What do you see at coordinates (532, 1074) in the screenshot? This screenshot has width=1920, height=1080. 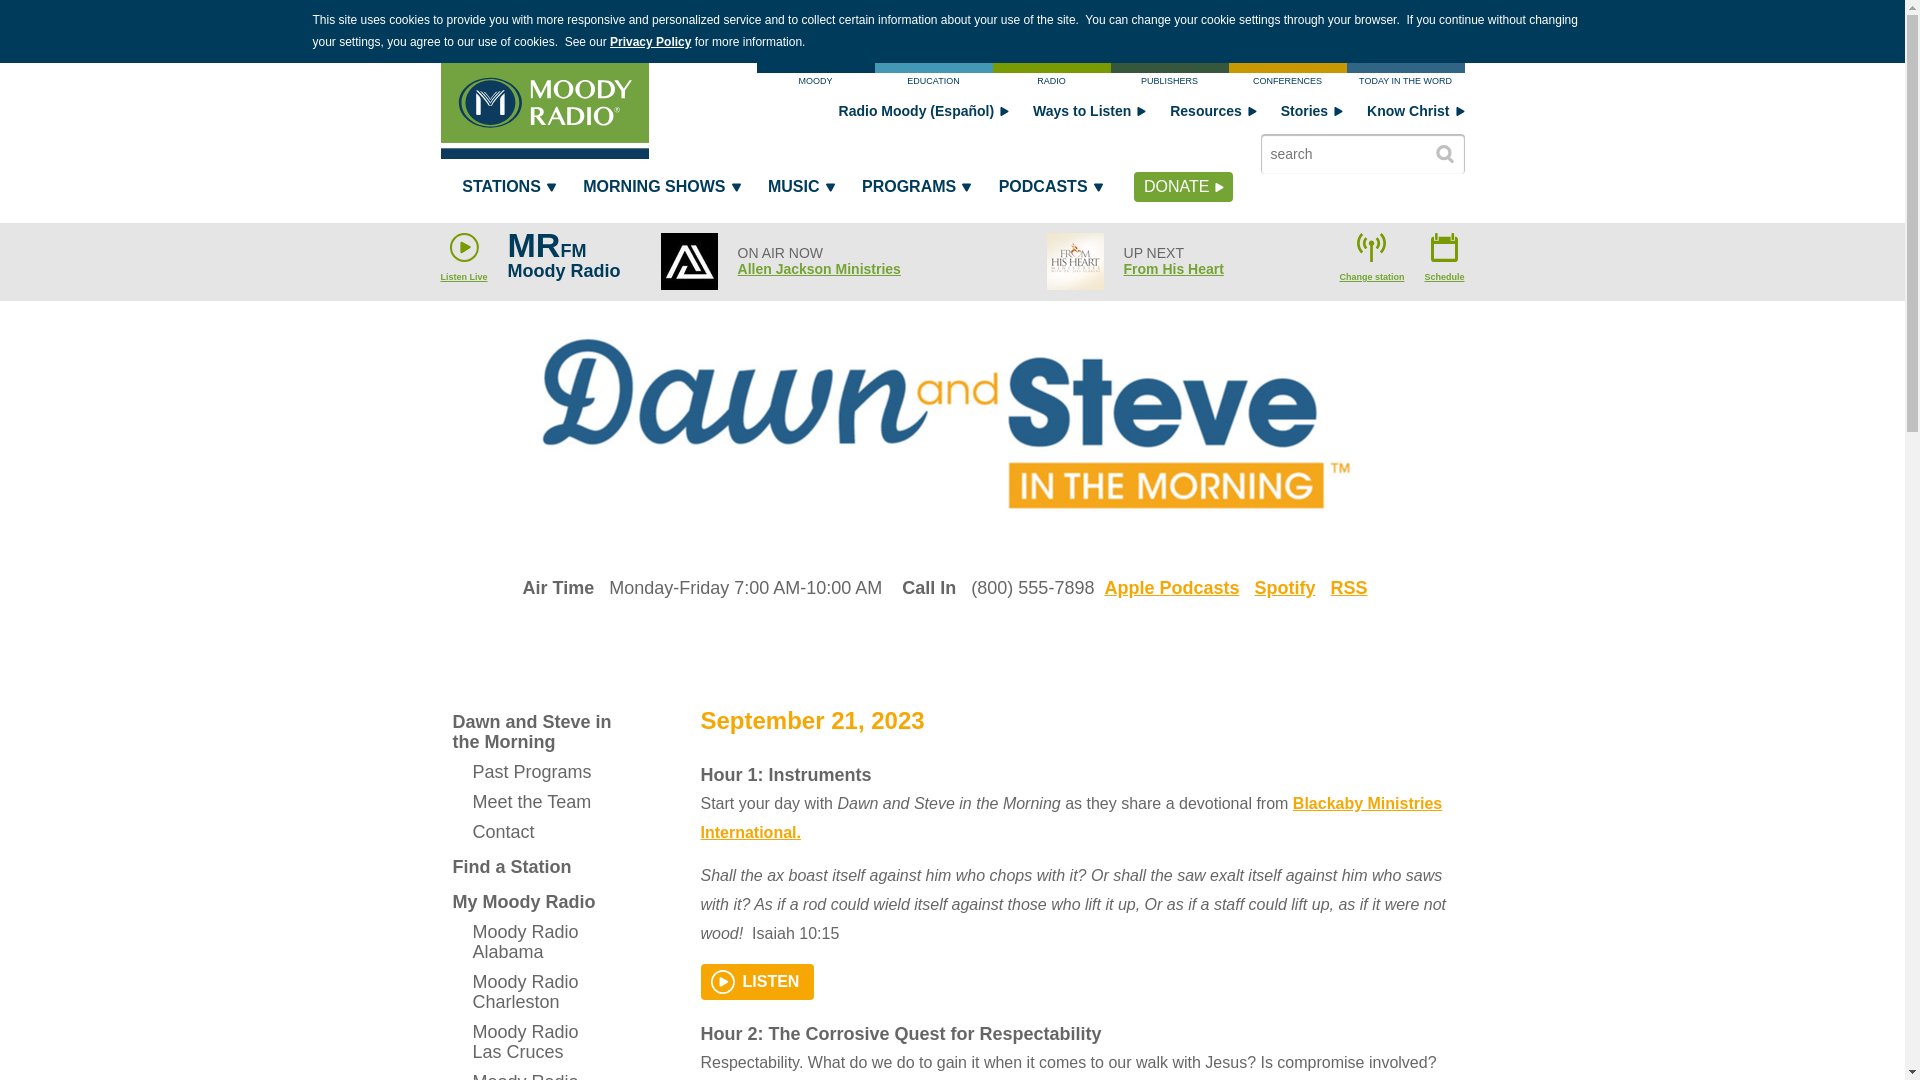 I see `Moody Radio Nashville` at bounding box center [532, 1074].